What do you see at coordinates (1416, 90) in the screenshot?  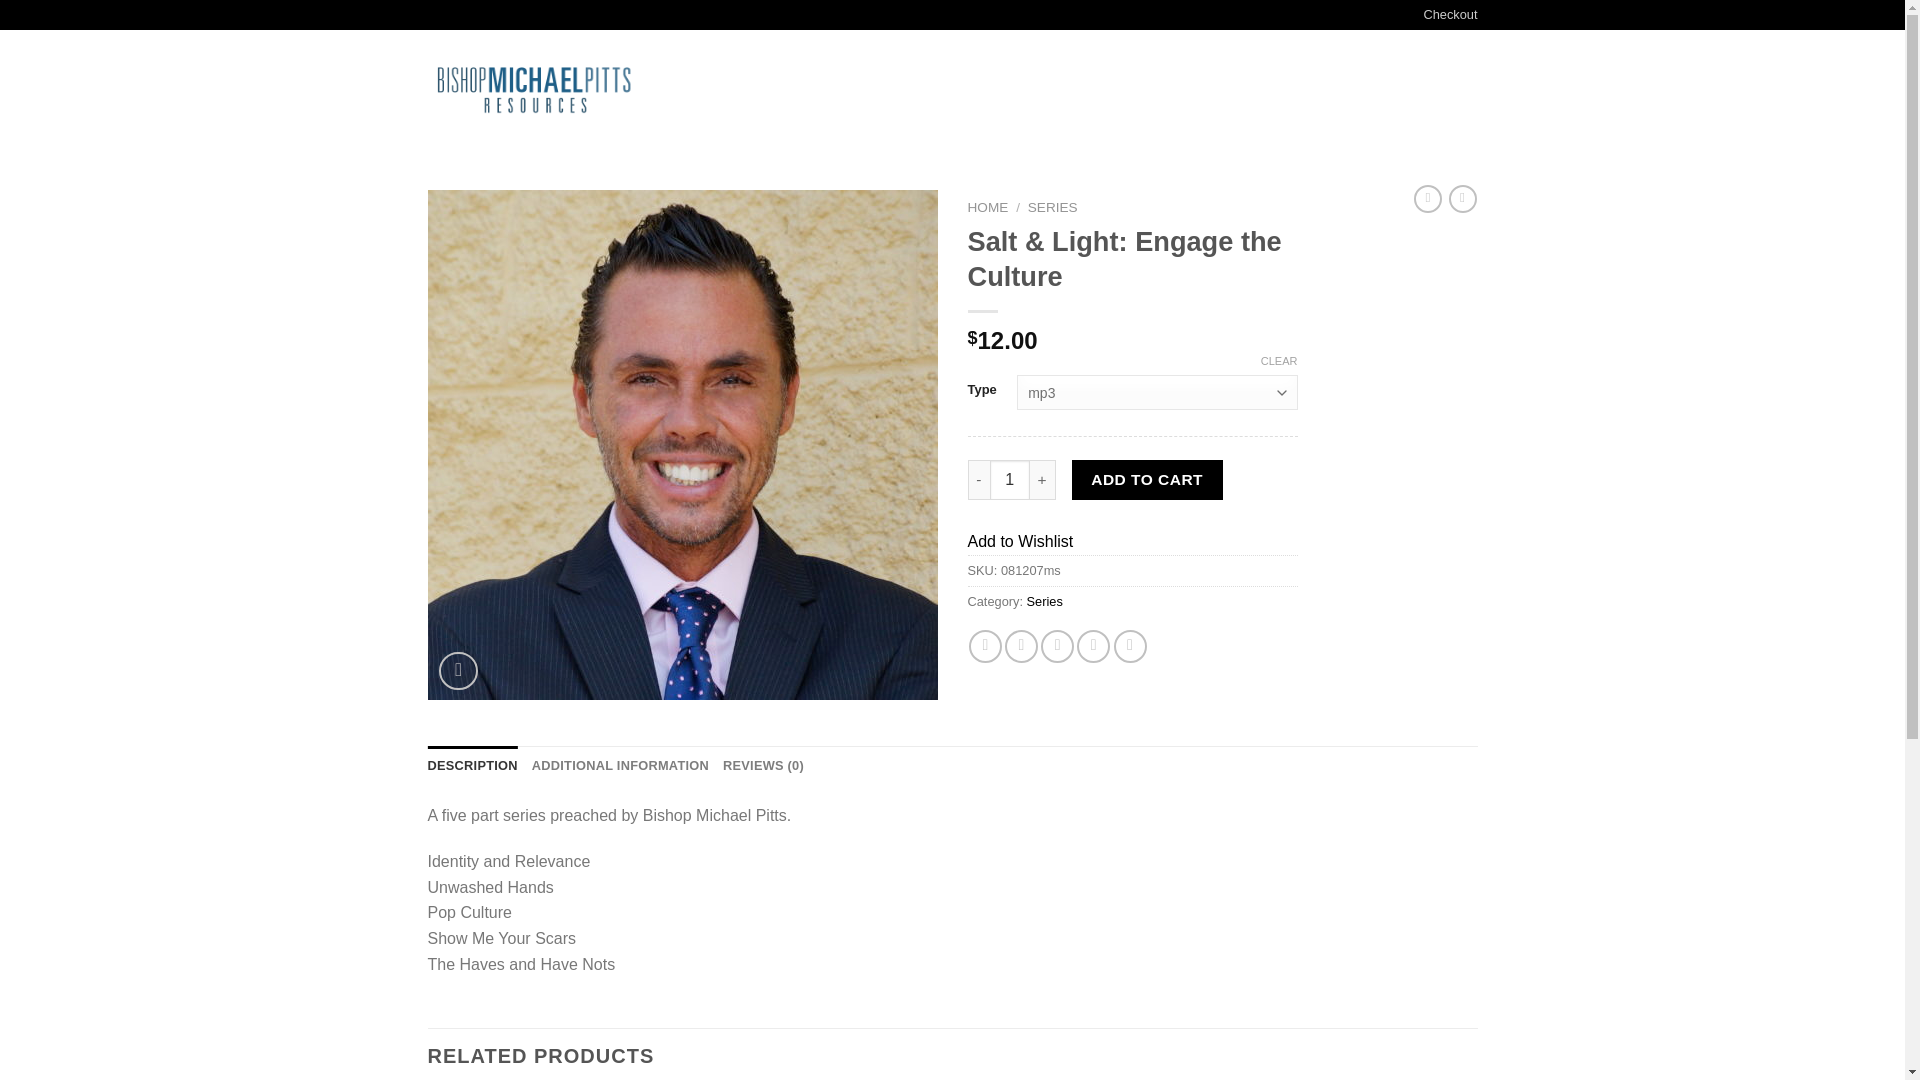 I see `Cart` at bounding box center [1416, 90].